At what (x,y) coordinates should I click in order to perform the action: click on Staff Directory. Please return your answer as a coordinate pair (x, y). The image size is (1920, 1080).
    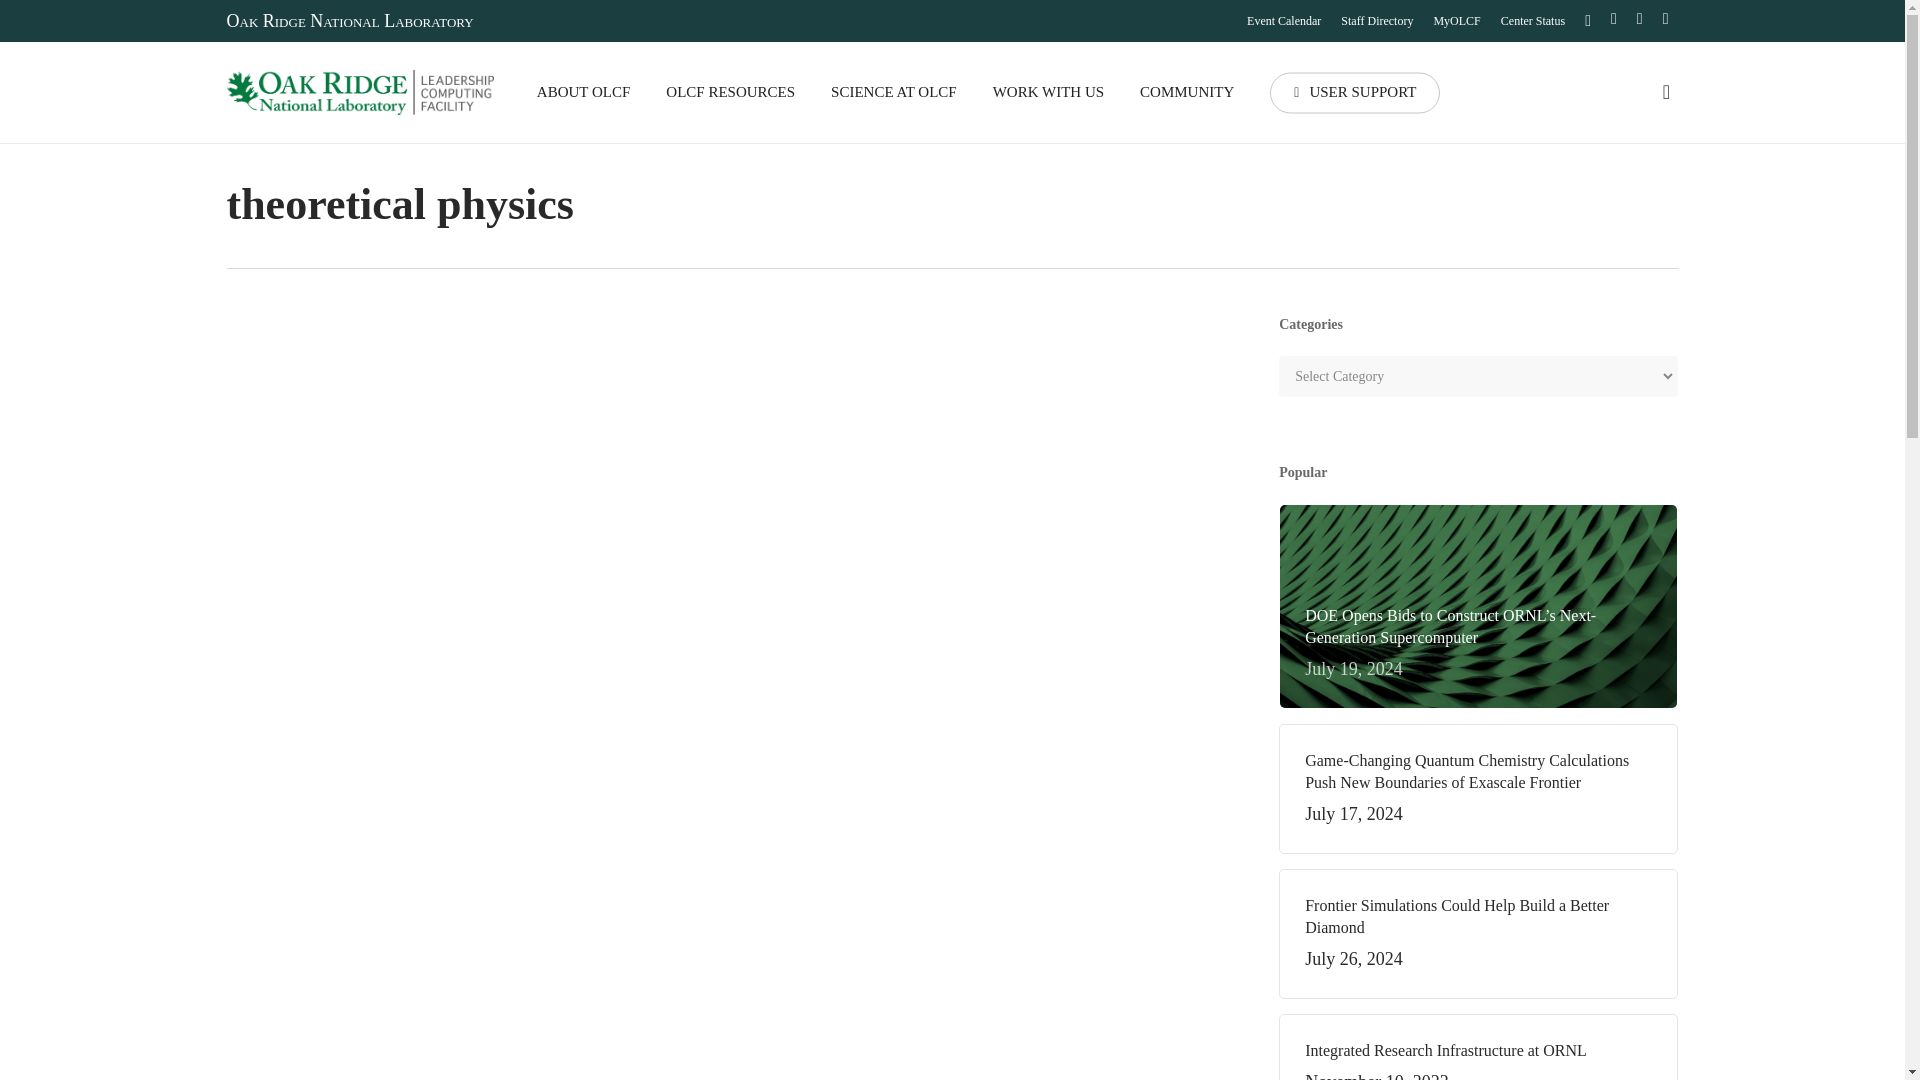
    Looking at the image, I should click on (1376, 20).